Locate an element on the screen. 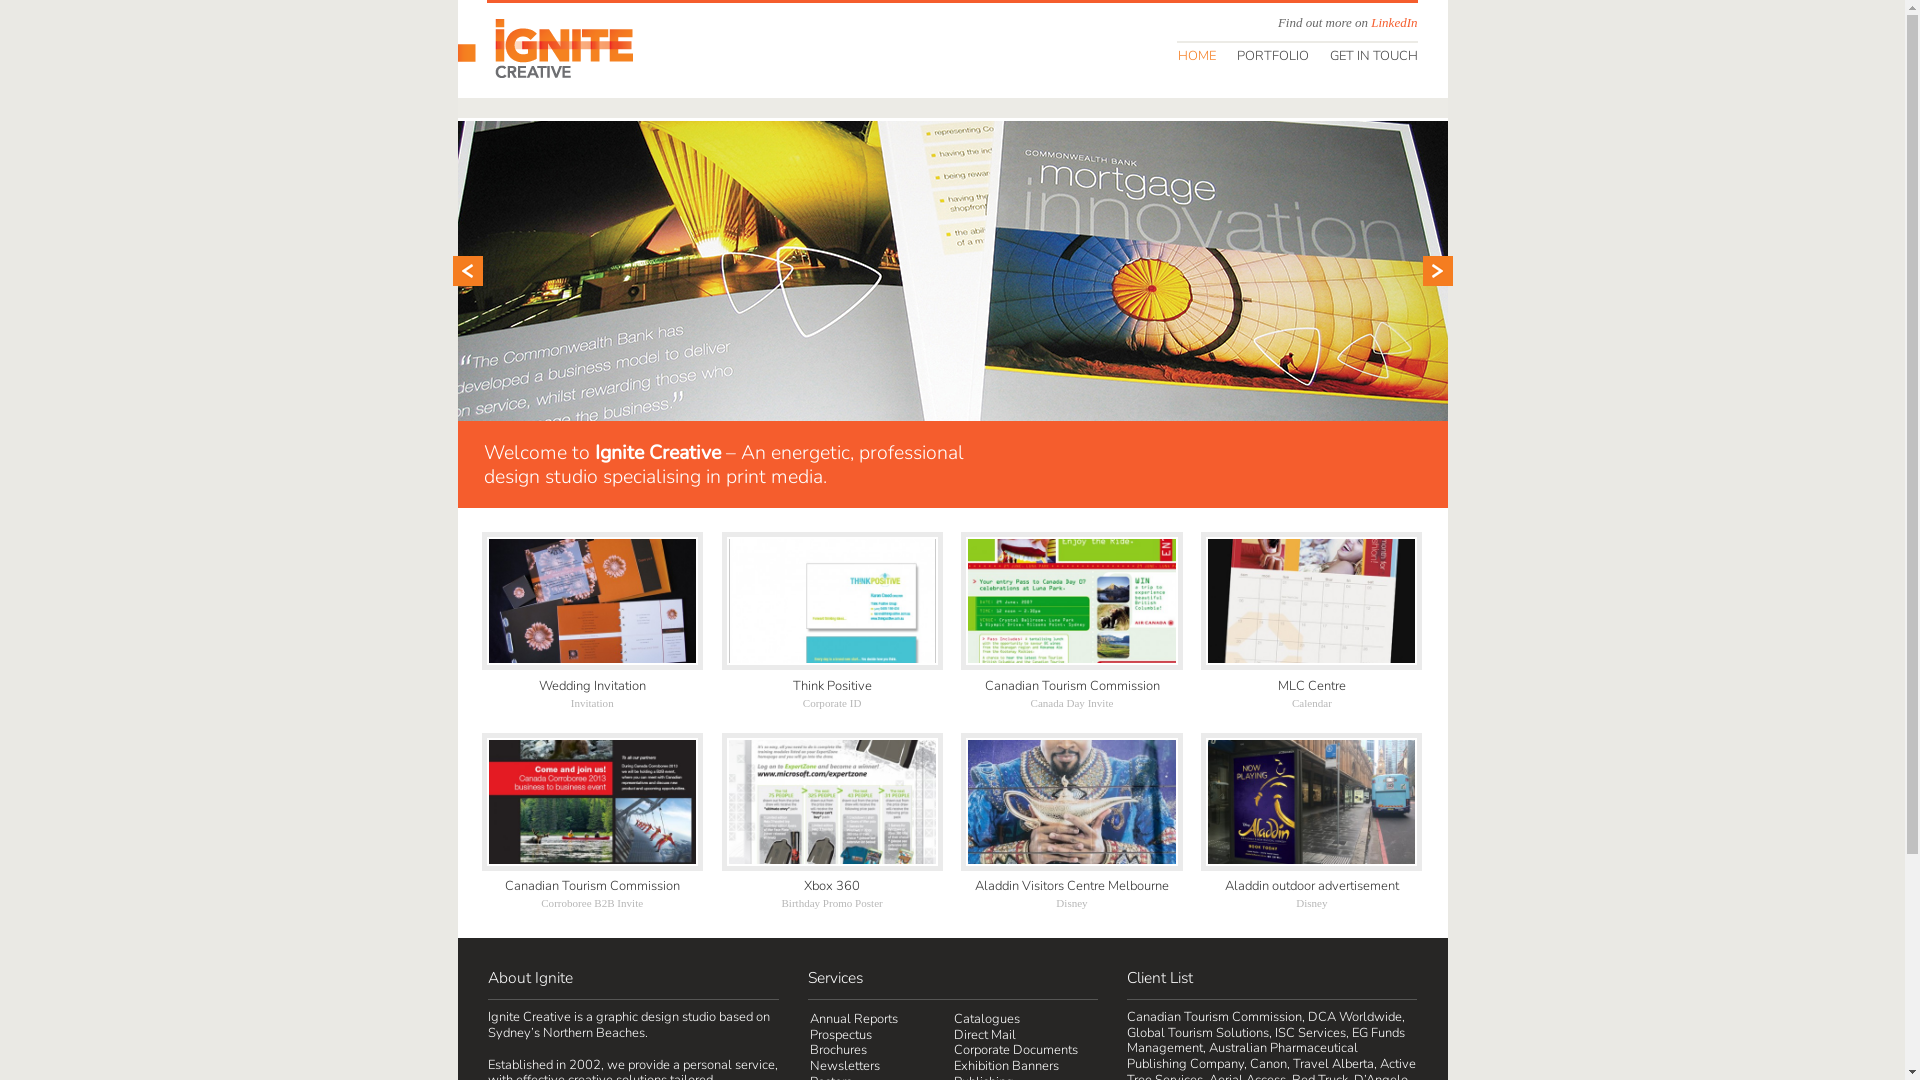 This screenshot has width=1920, height=1080. LinkedIn is located at coordinates (1394, 22).